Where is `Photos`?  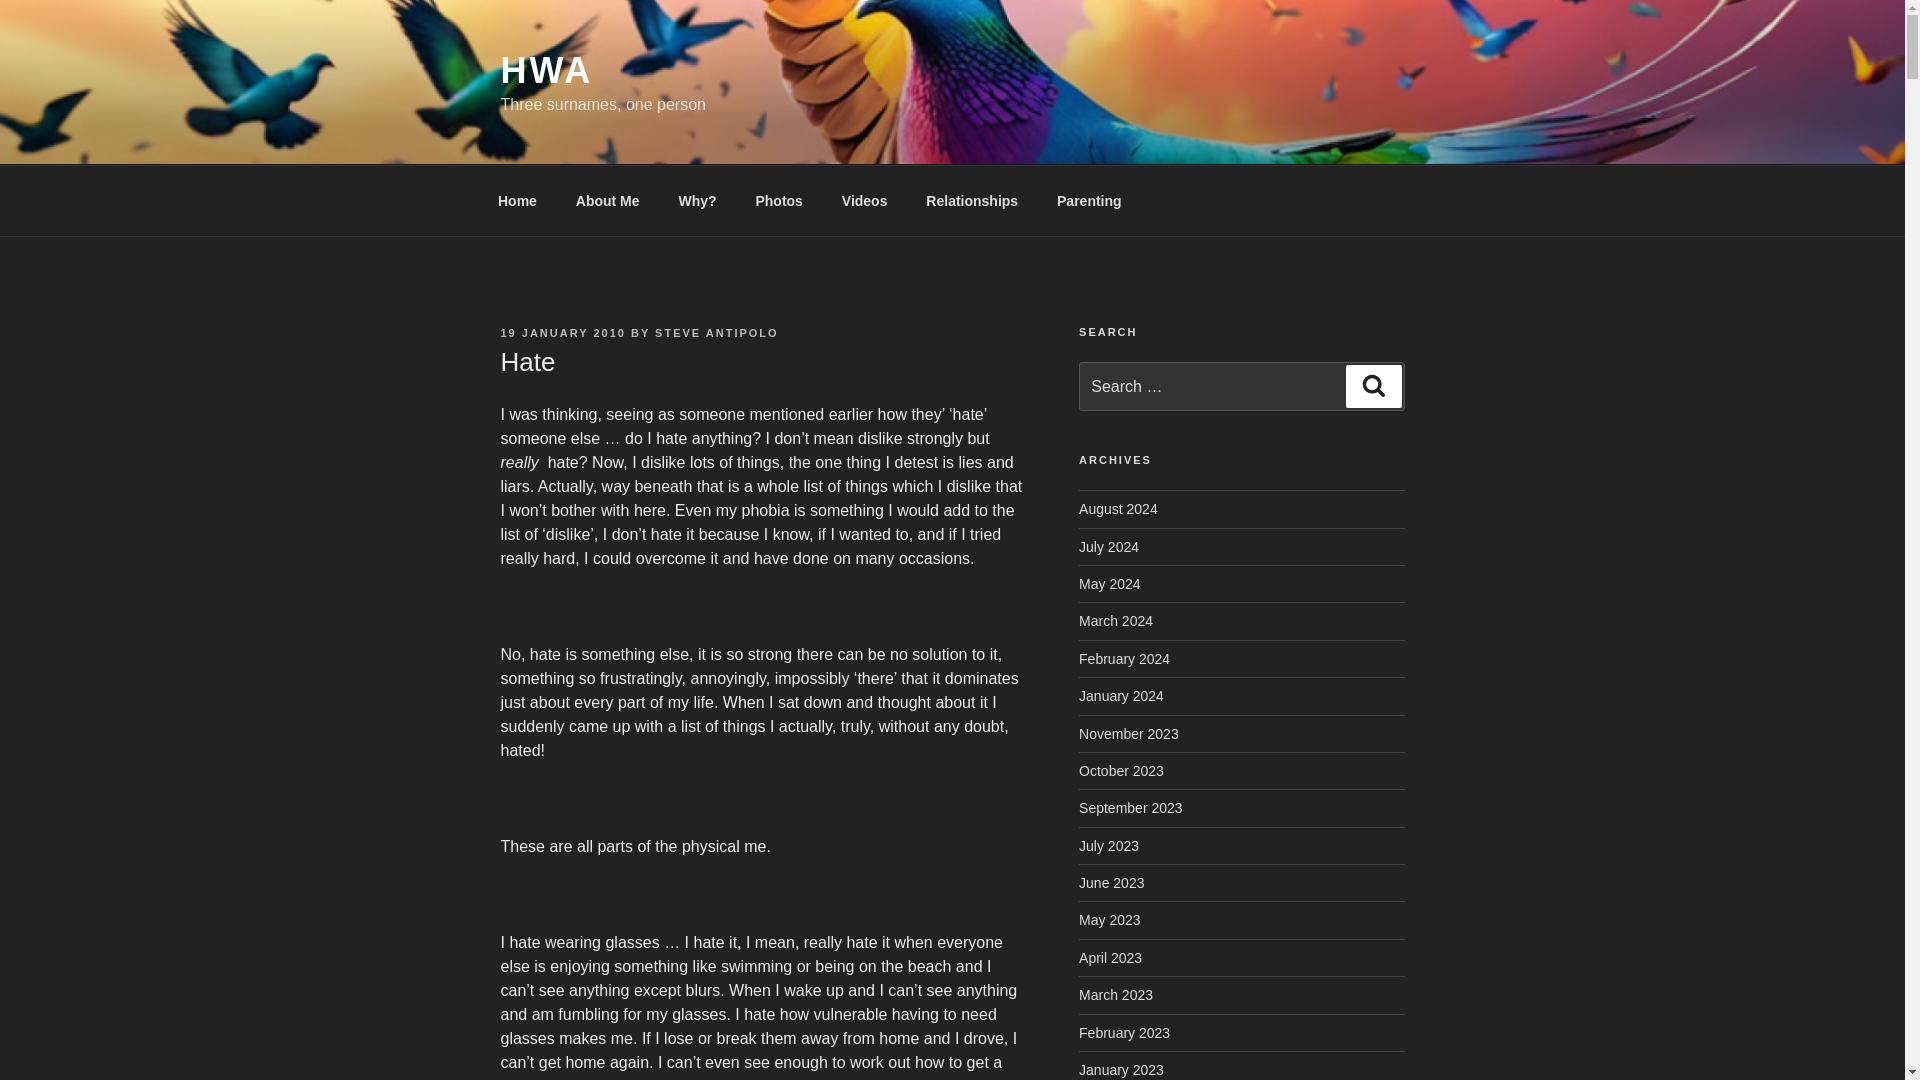 Photos is located at coordinates (778, 200).